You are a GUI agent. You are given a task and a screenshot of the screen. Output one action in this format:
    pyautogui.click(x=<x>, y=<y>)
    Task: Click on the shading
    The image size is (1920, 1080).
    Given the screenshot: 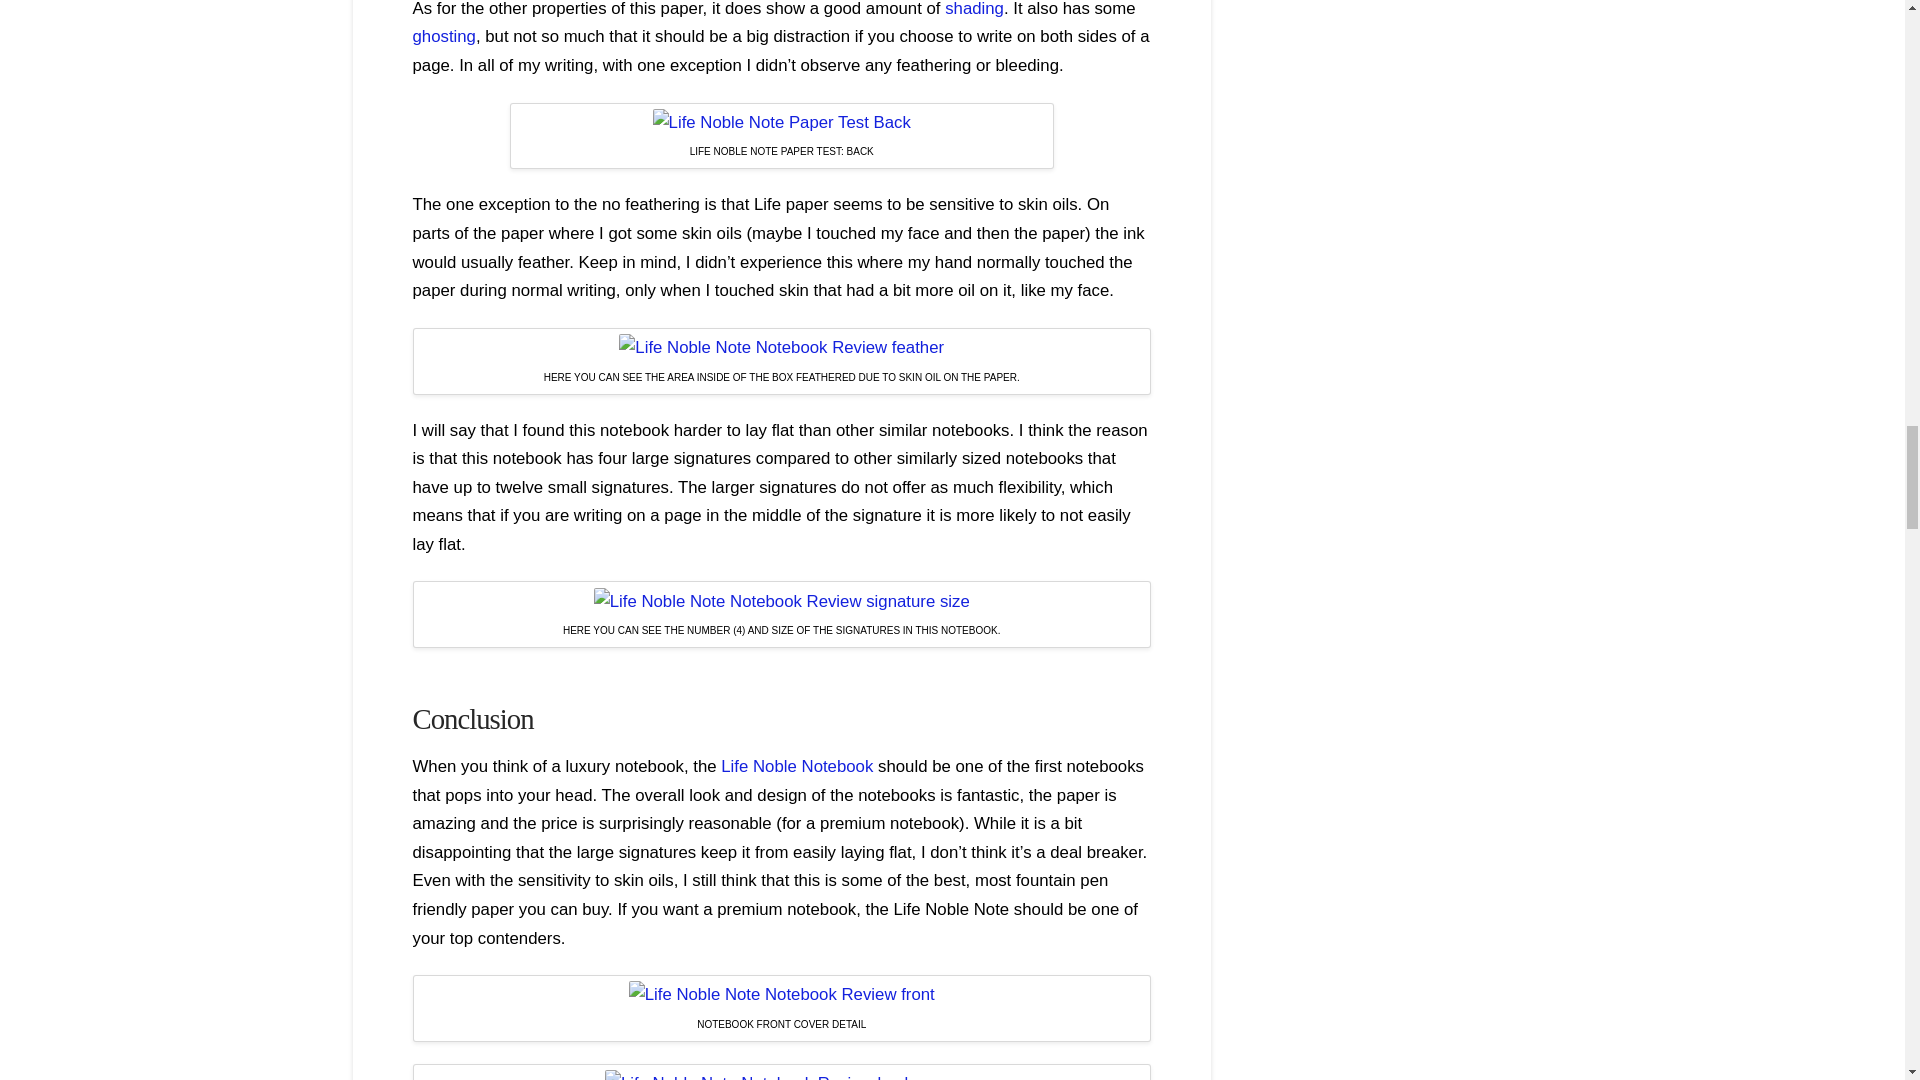 What is the action you would take?
    pyautogui.click(x=974, y=9)
    